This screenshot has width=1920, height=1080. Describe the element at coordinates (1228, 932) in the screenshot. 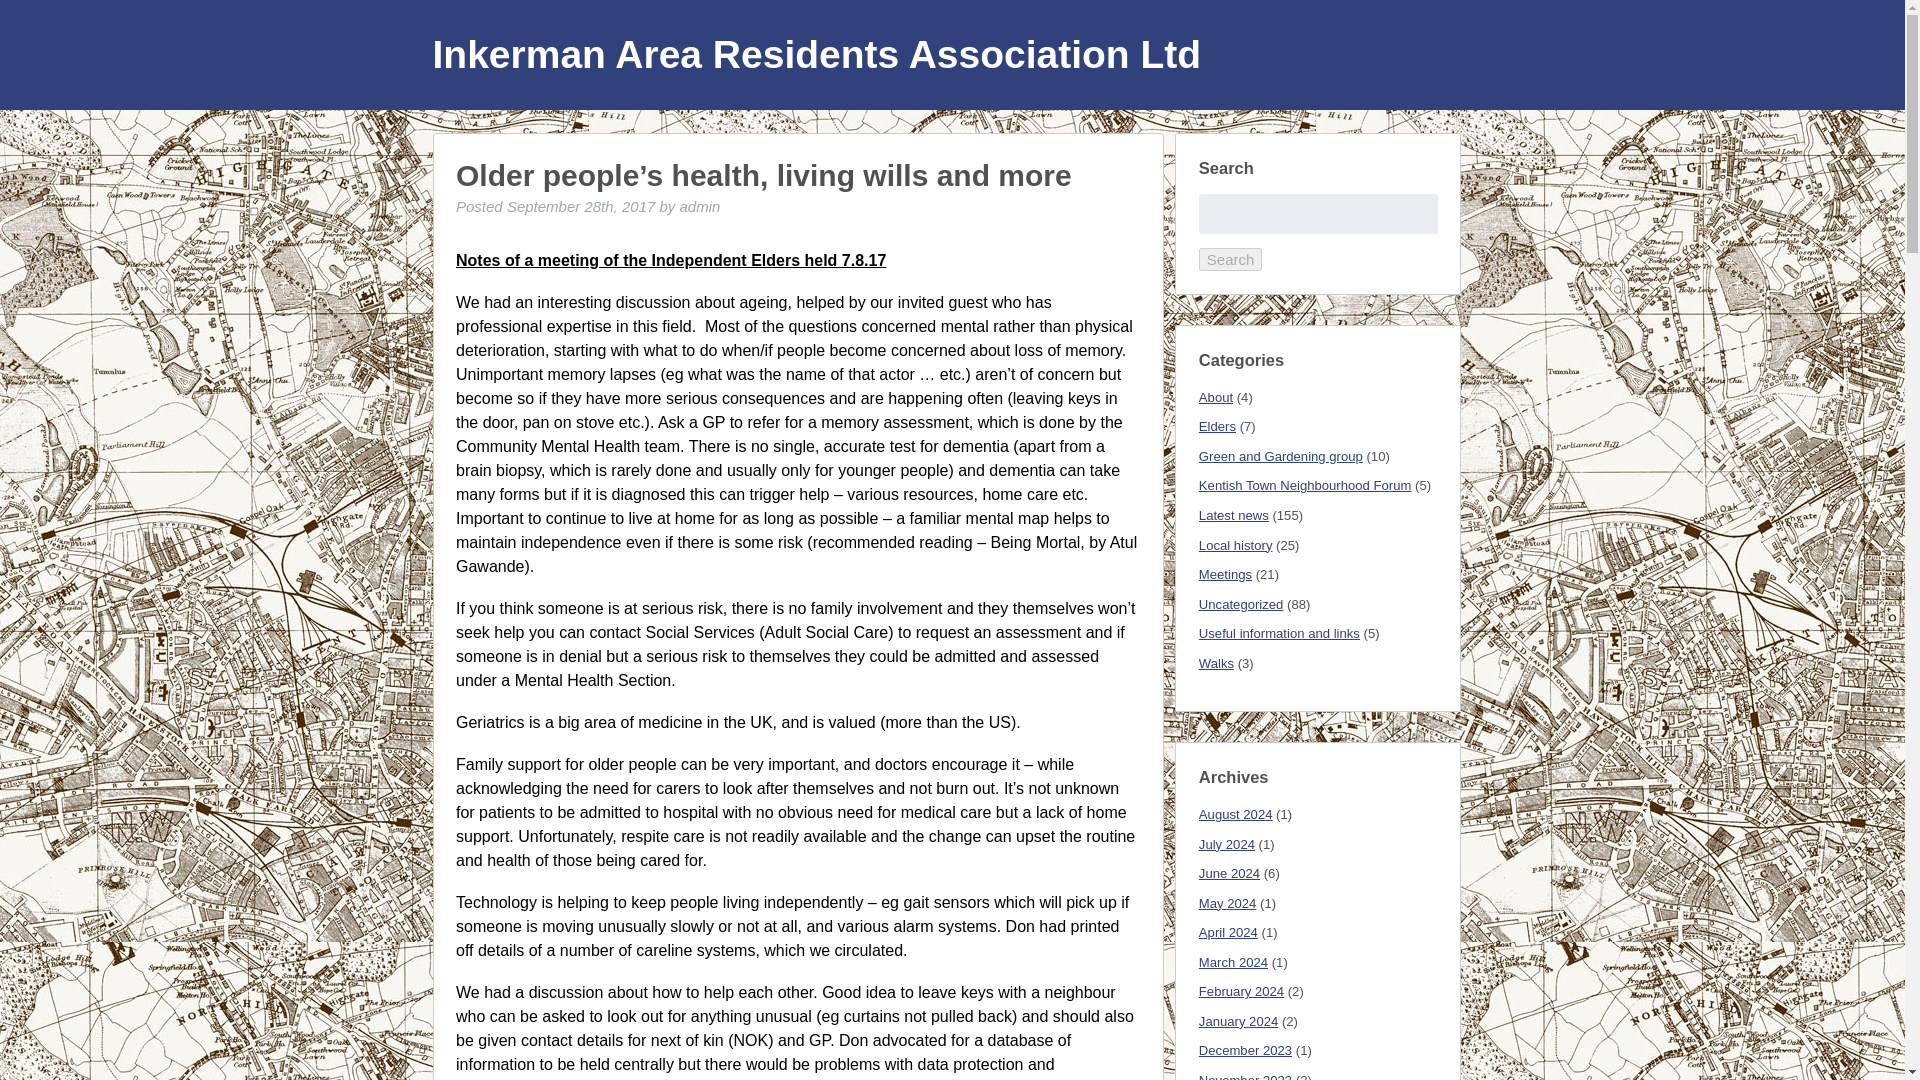

I see `April 2024` at that location.